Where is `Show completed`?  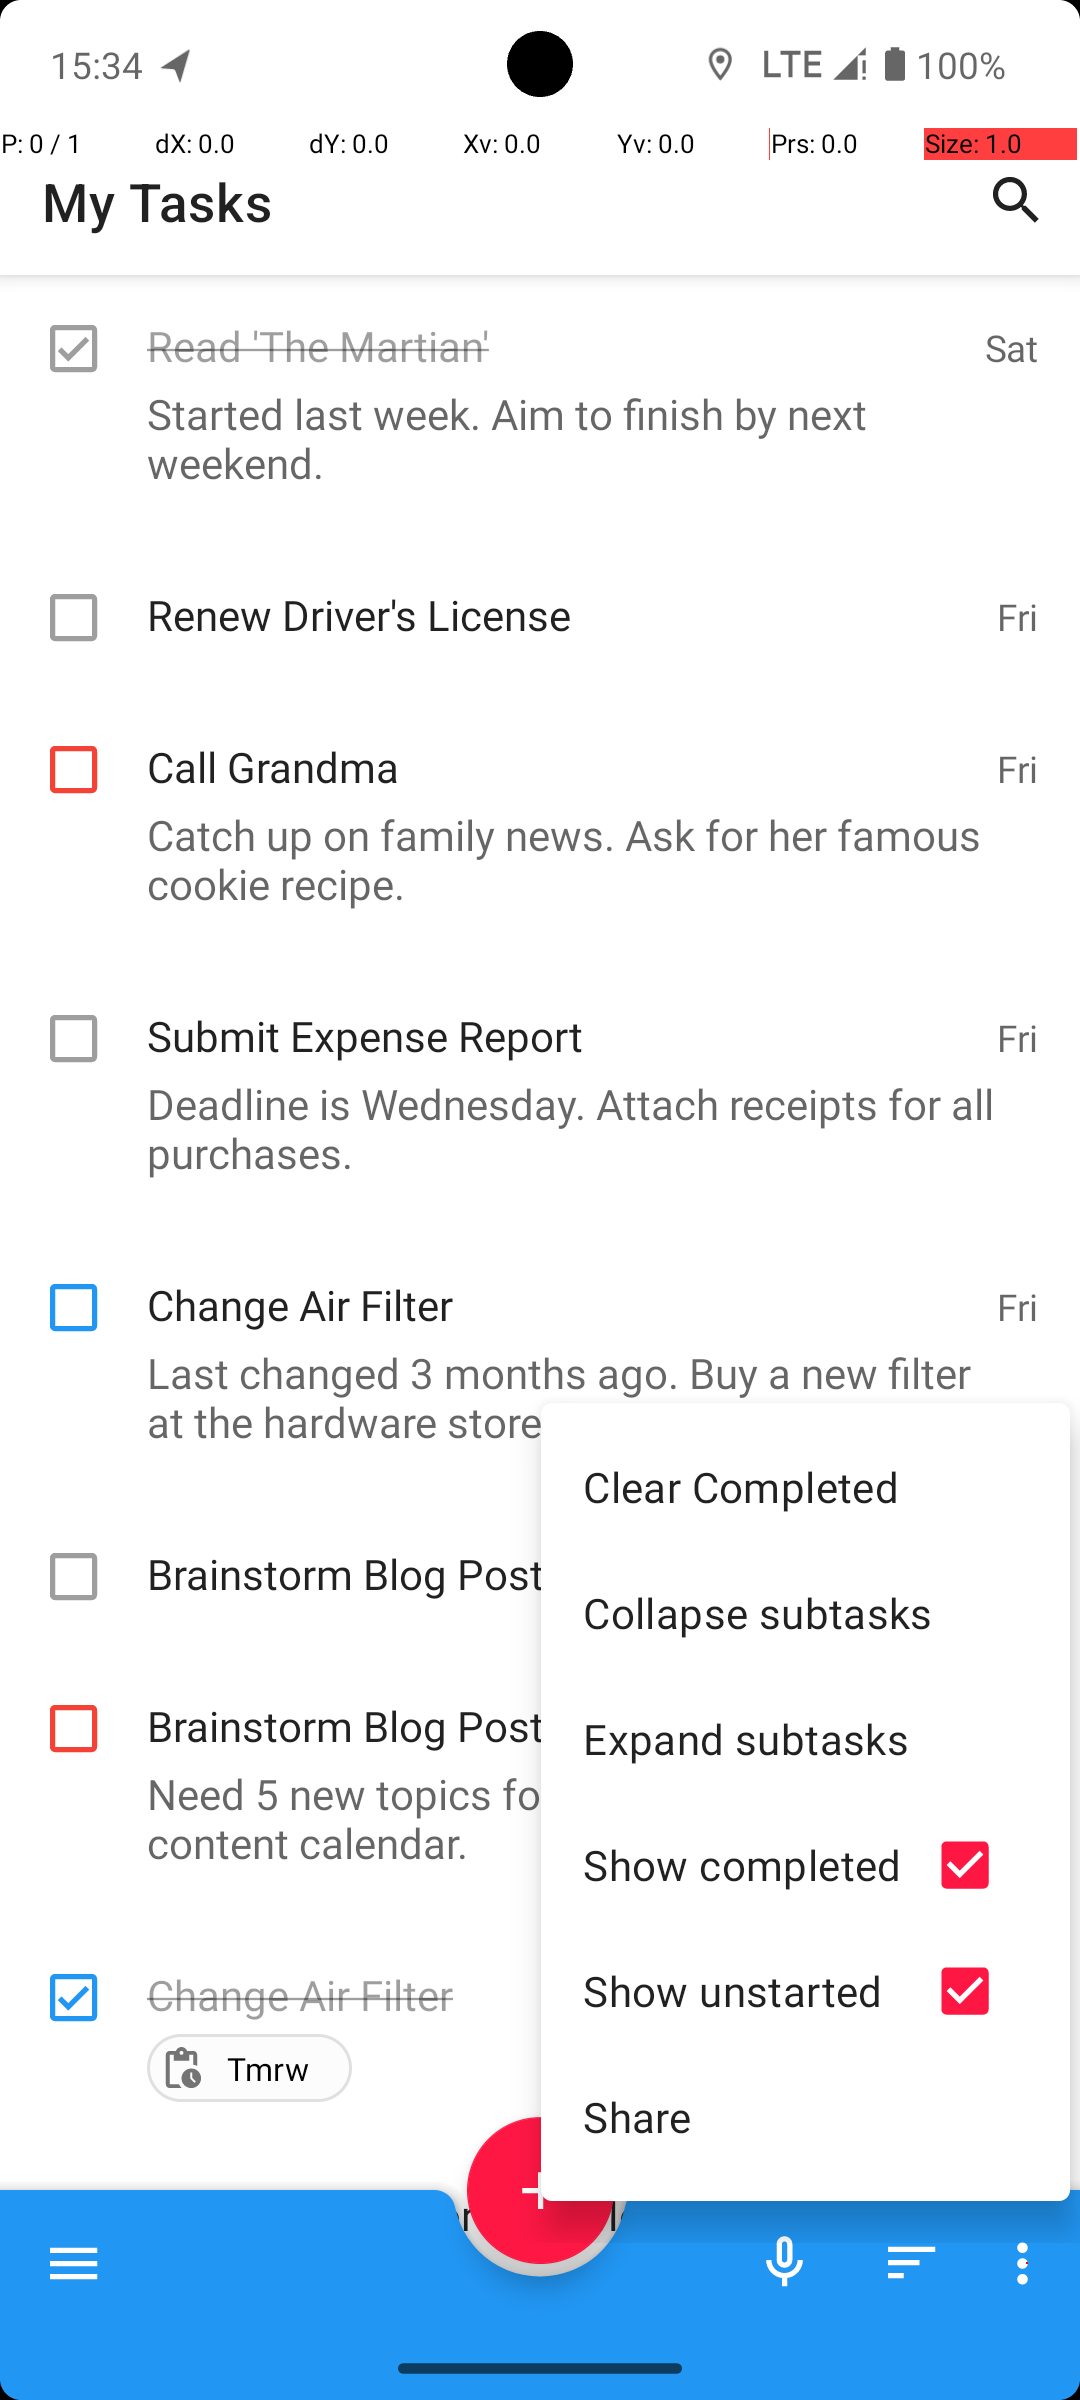 Show completed is located at coordinates (742, 1864).